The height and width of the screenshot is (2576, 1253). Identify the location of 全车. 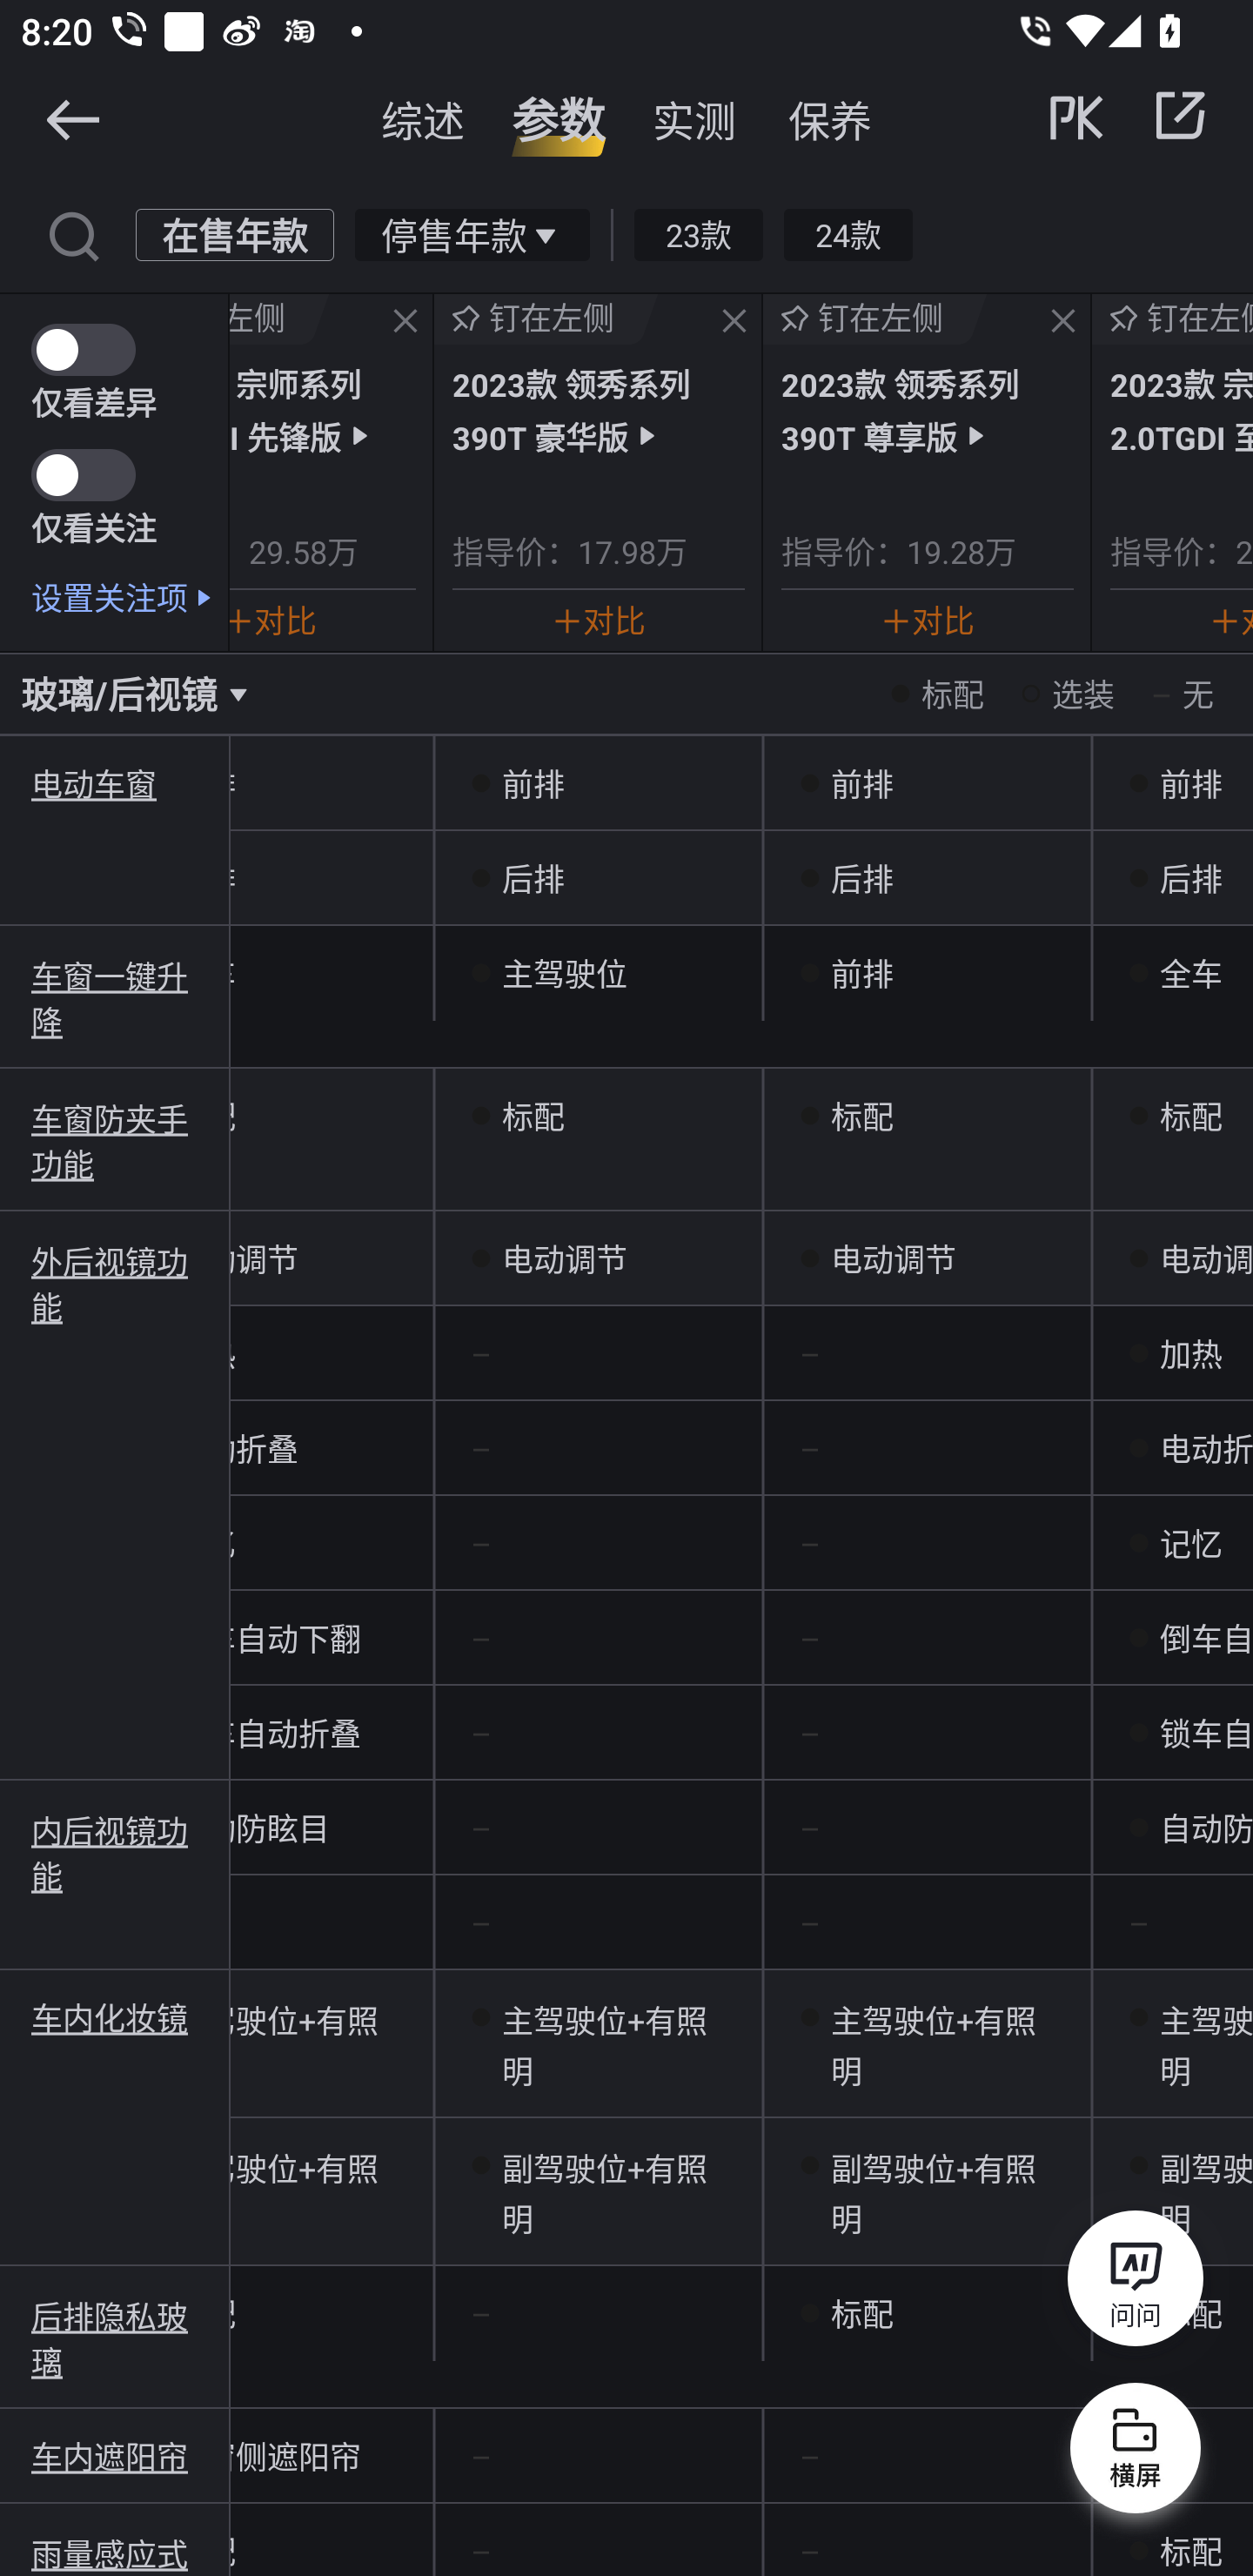
(1173, 972).